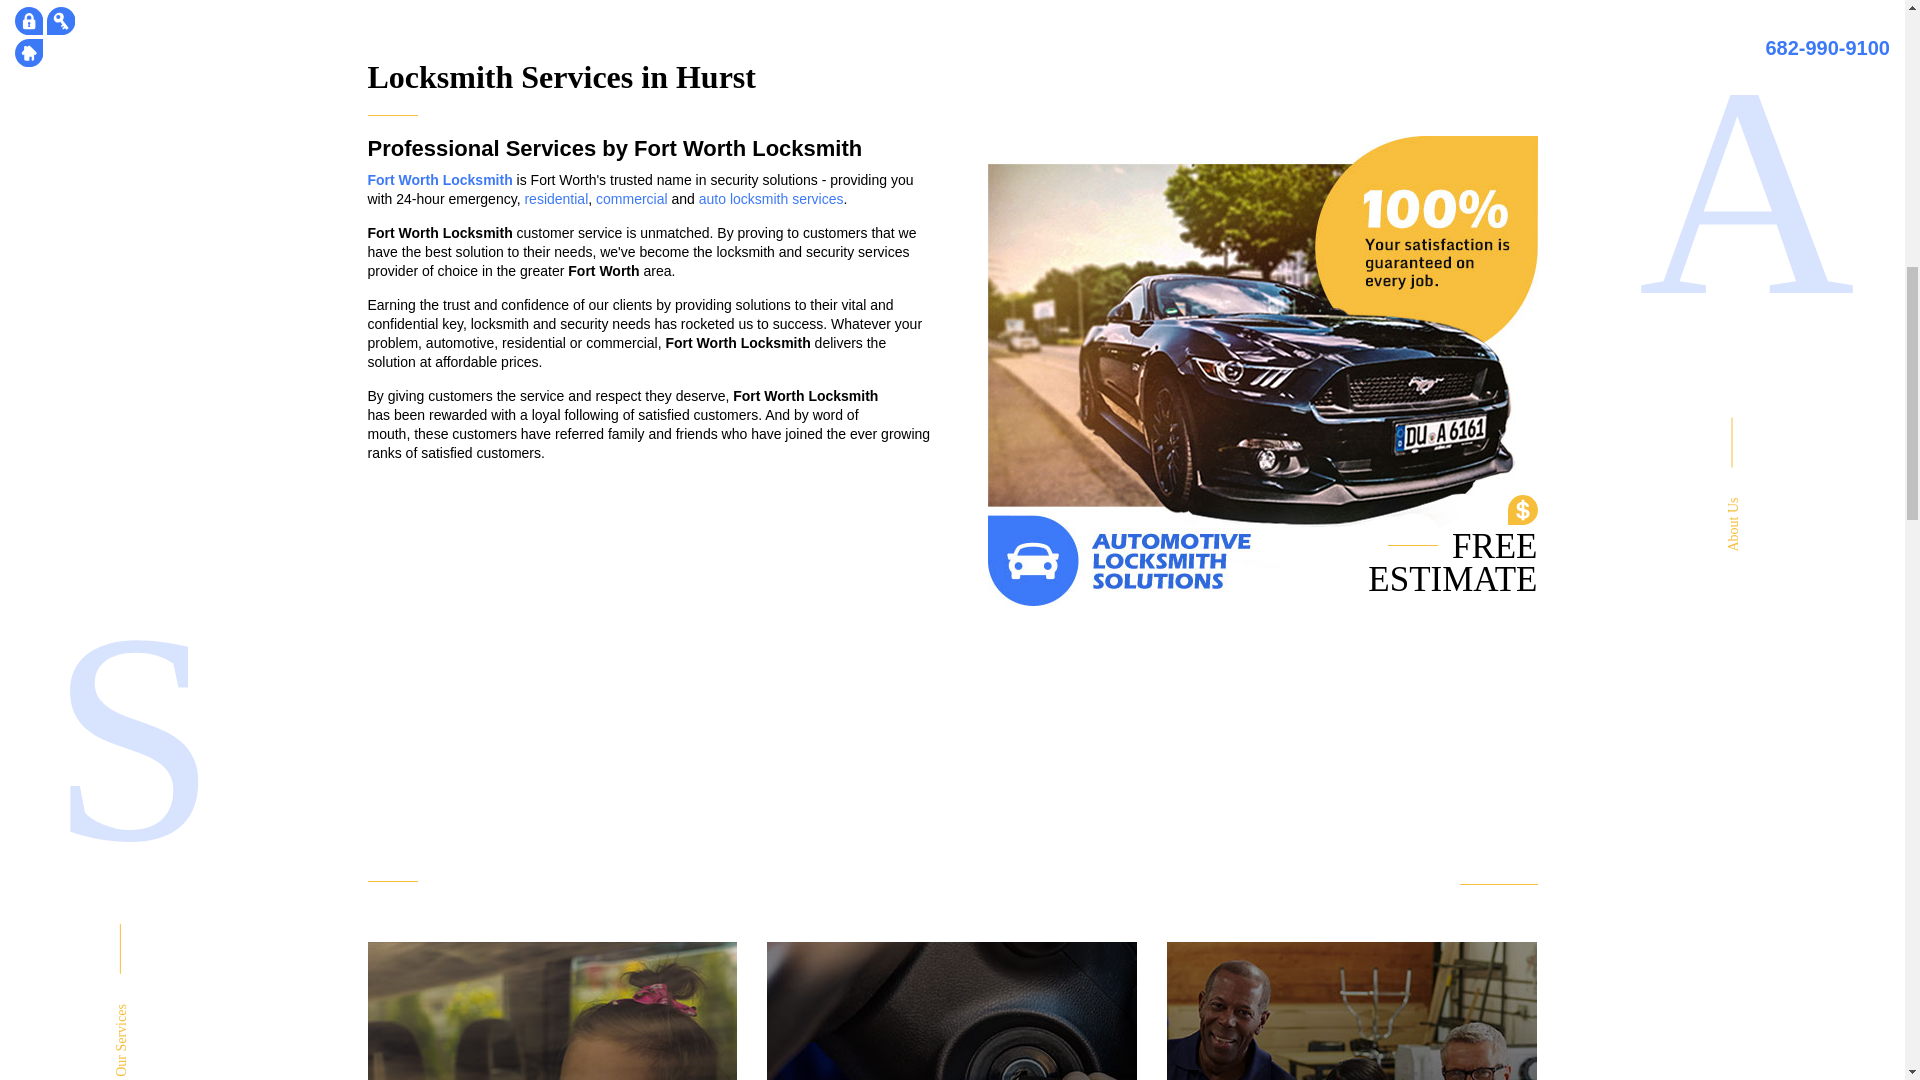 The height and width of the screenshot is (1080, 1920). What do you see at coordinates (552, 1010) in the screenshot?
I see `Emergency` at bounding box center [552, 1010].